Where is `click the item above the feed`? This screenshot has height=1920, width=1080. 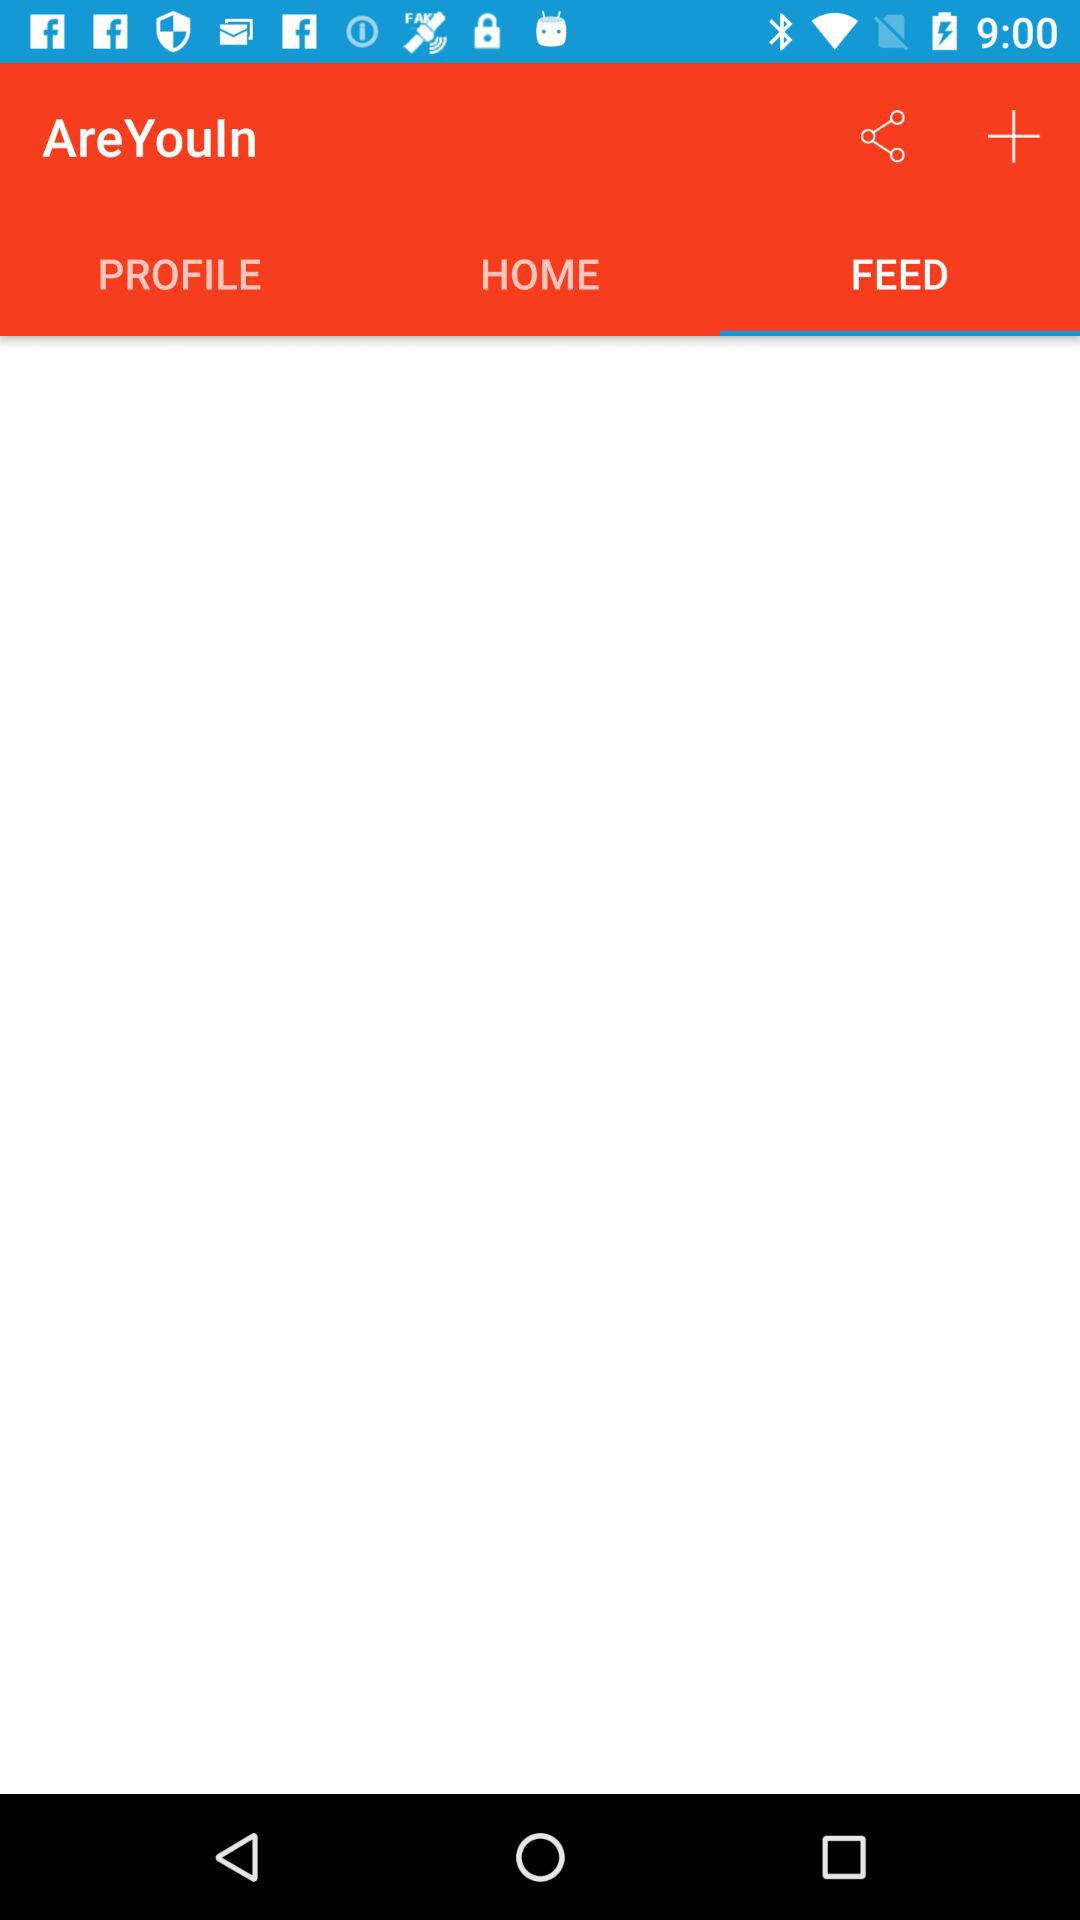 click the item above the feed is located at coordinates (882, 136).